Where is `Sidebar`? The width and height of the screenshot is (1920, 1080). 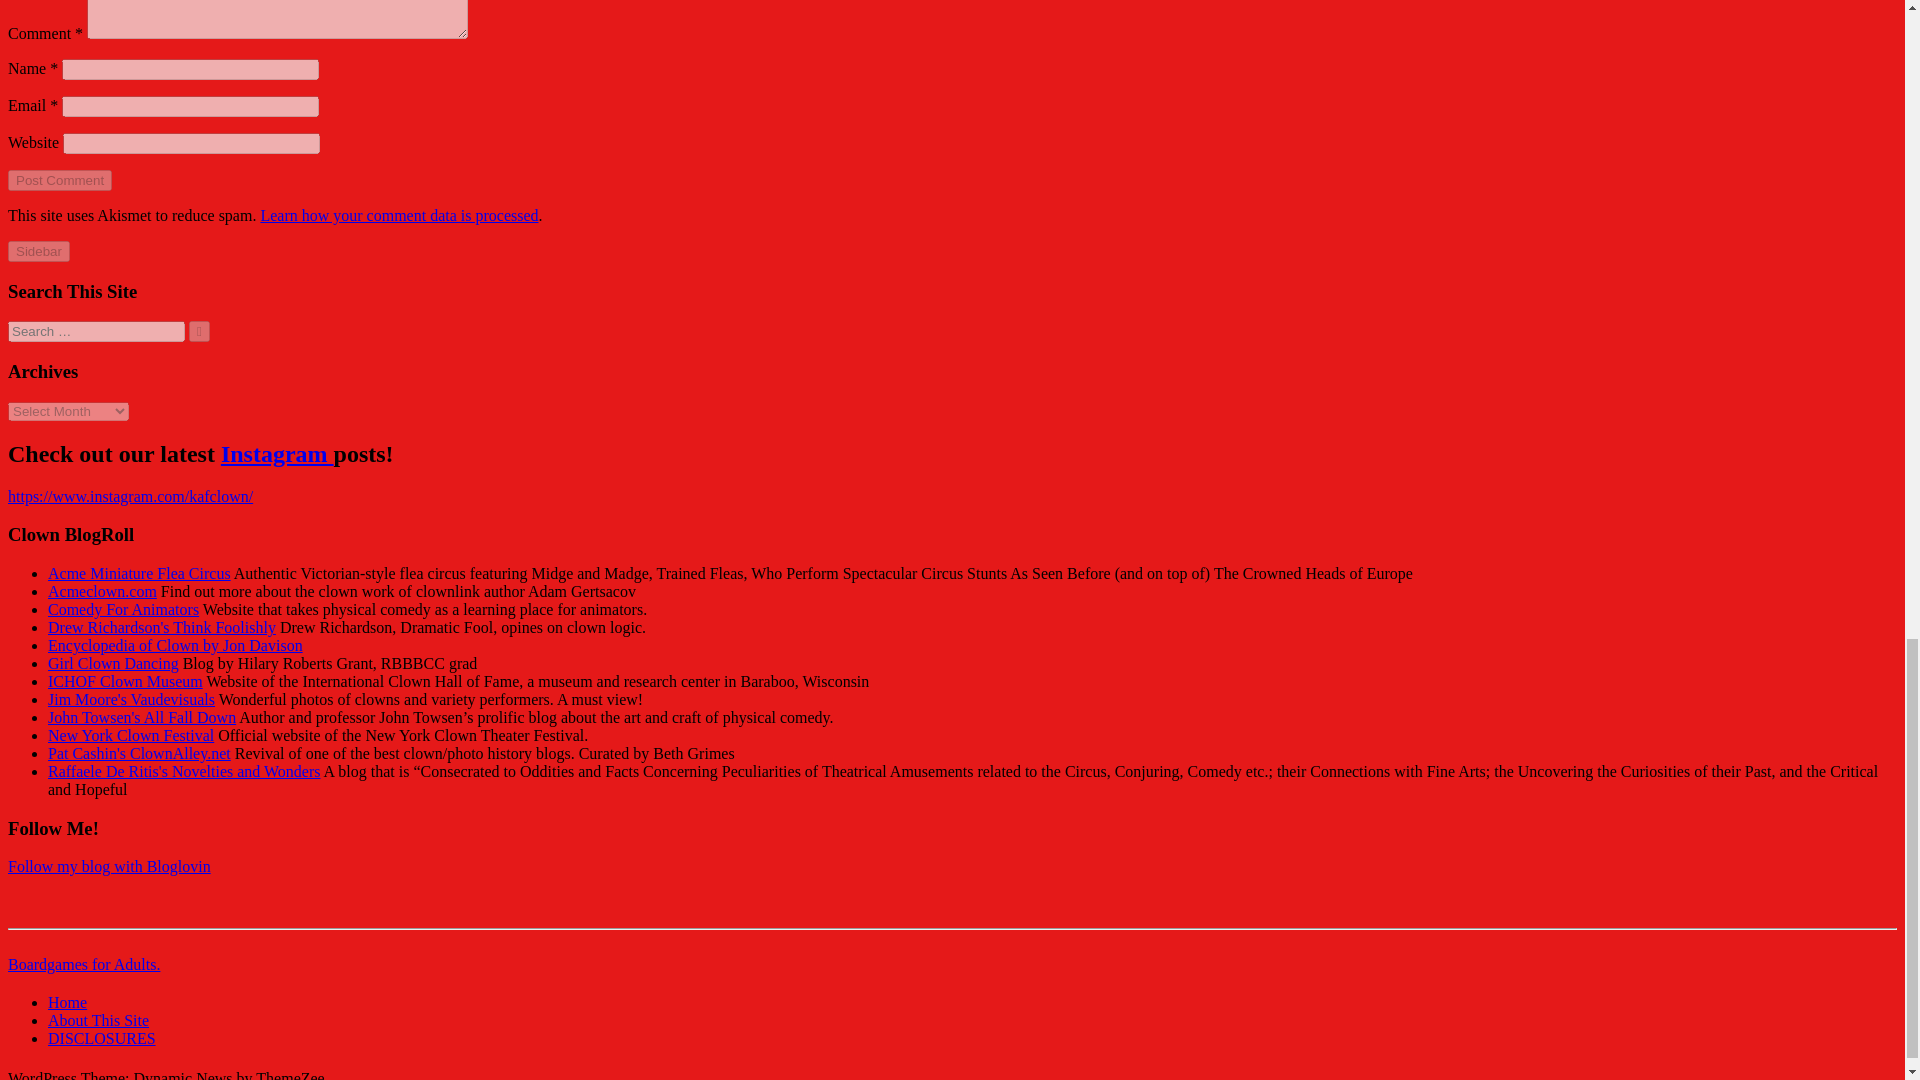 Sidebar is located at coordinates (38, 251).